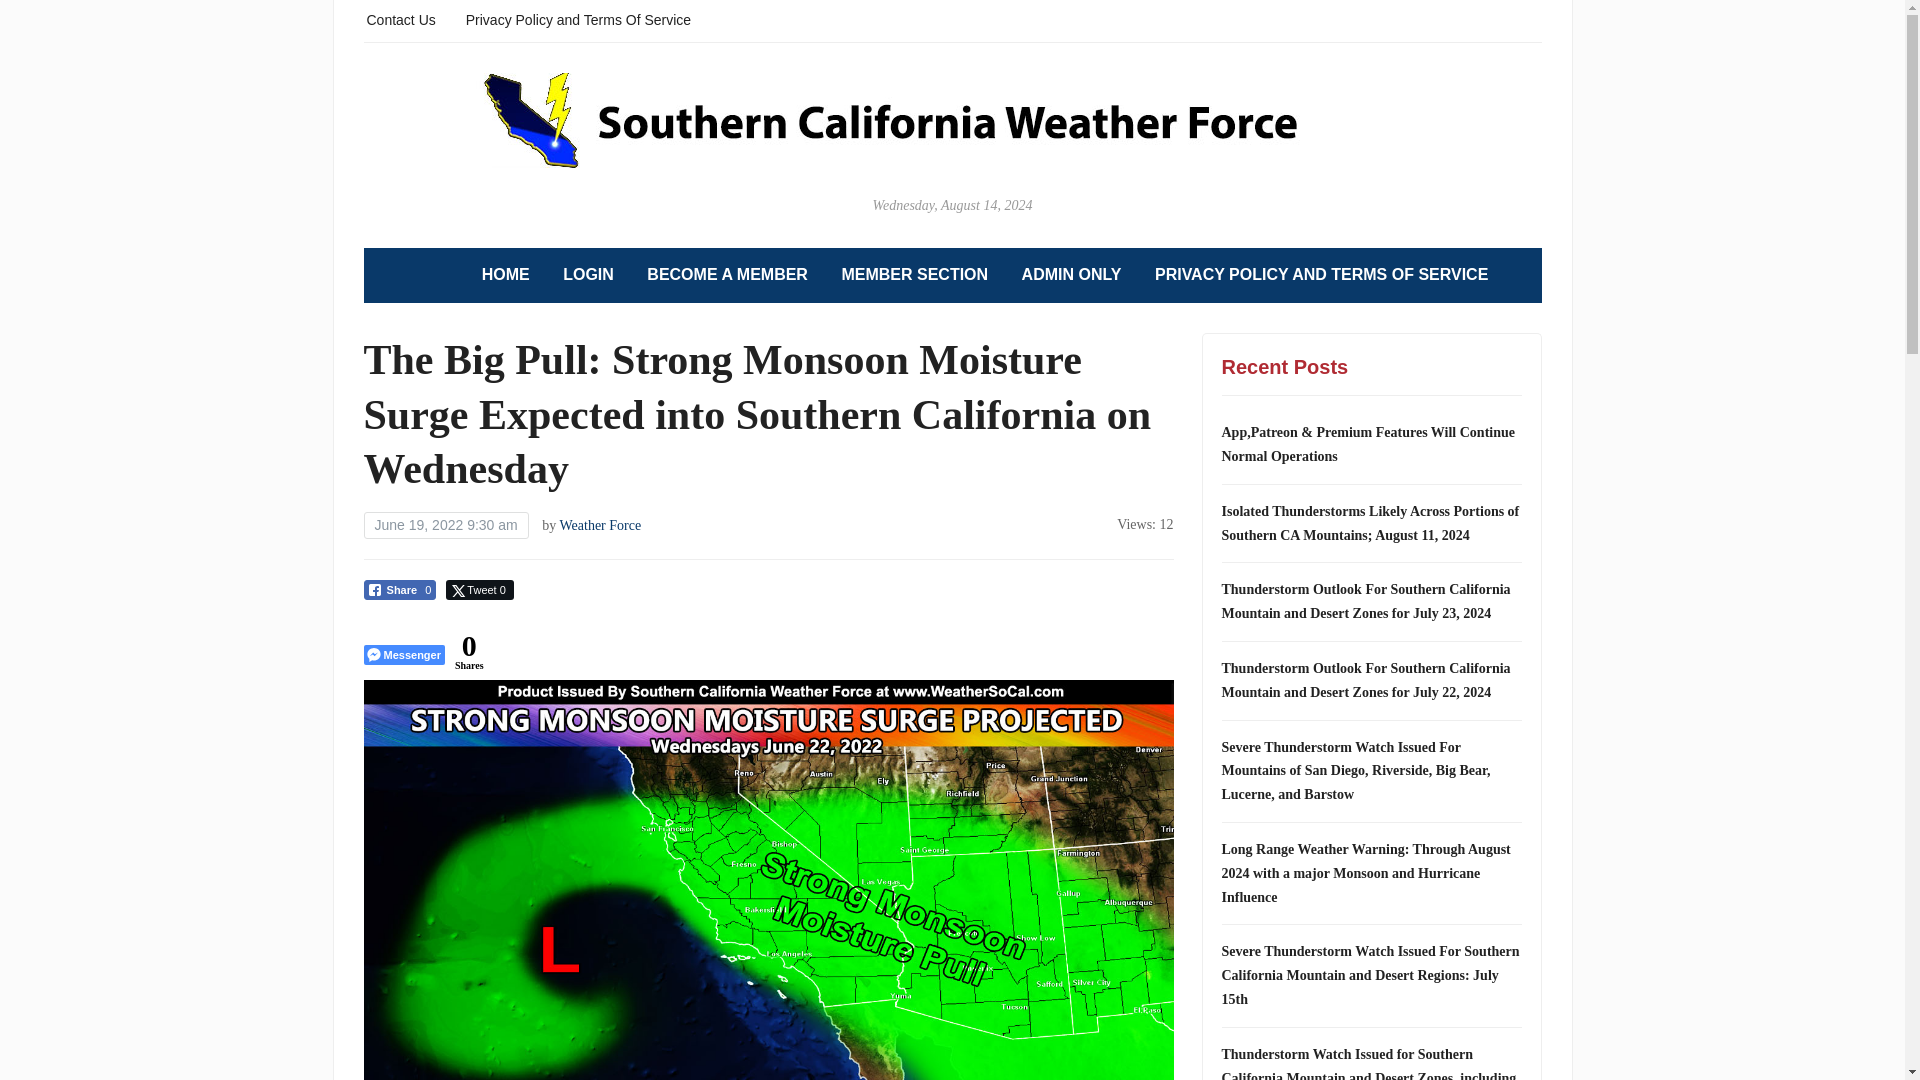 Image resolution: width=1920 pixels, height=1080 pixels. I want to click on HOME, so click(505, 276).